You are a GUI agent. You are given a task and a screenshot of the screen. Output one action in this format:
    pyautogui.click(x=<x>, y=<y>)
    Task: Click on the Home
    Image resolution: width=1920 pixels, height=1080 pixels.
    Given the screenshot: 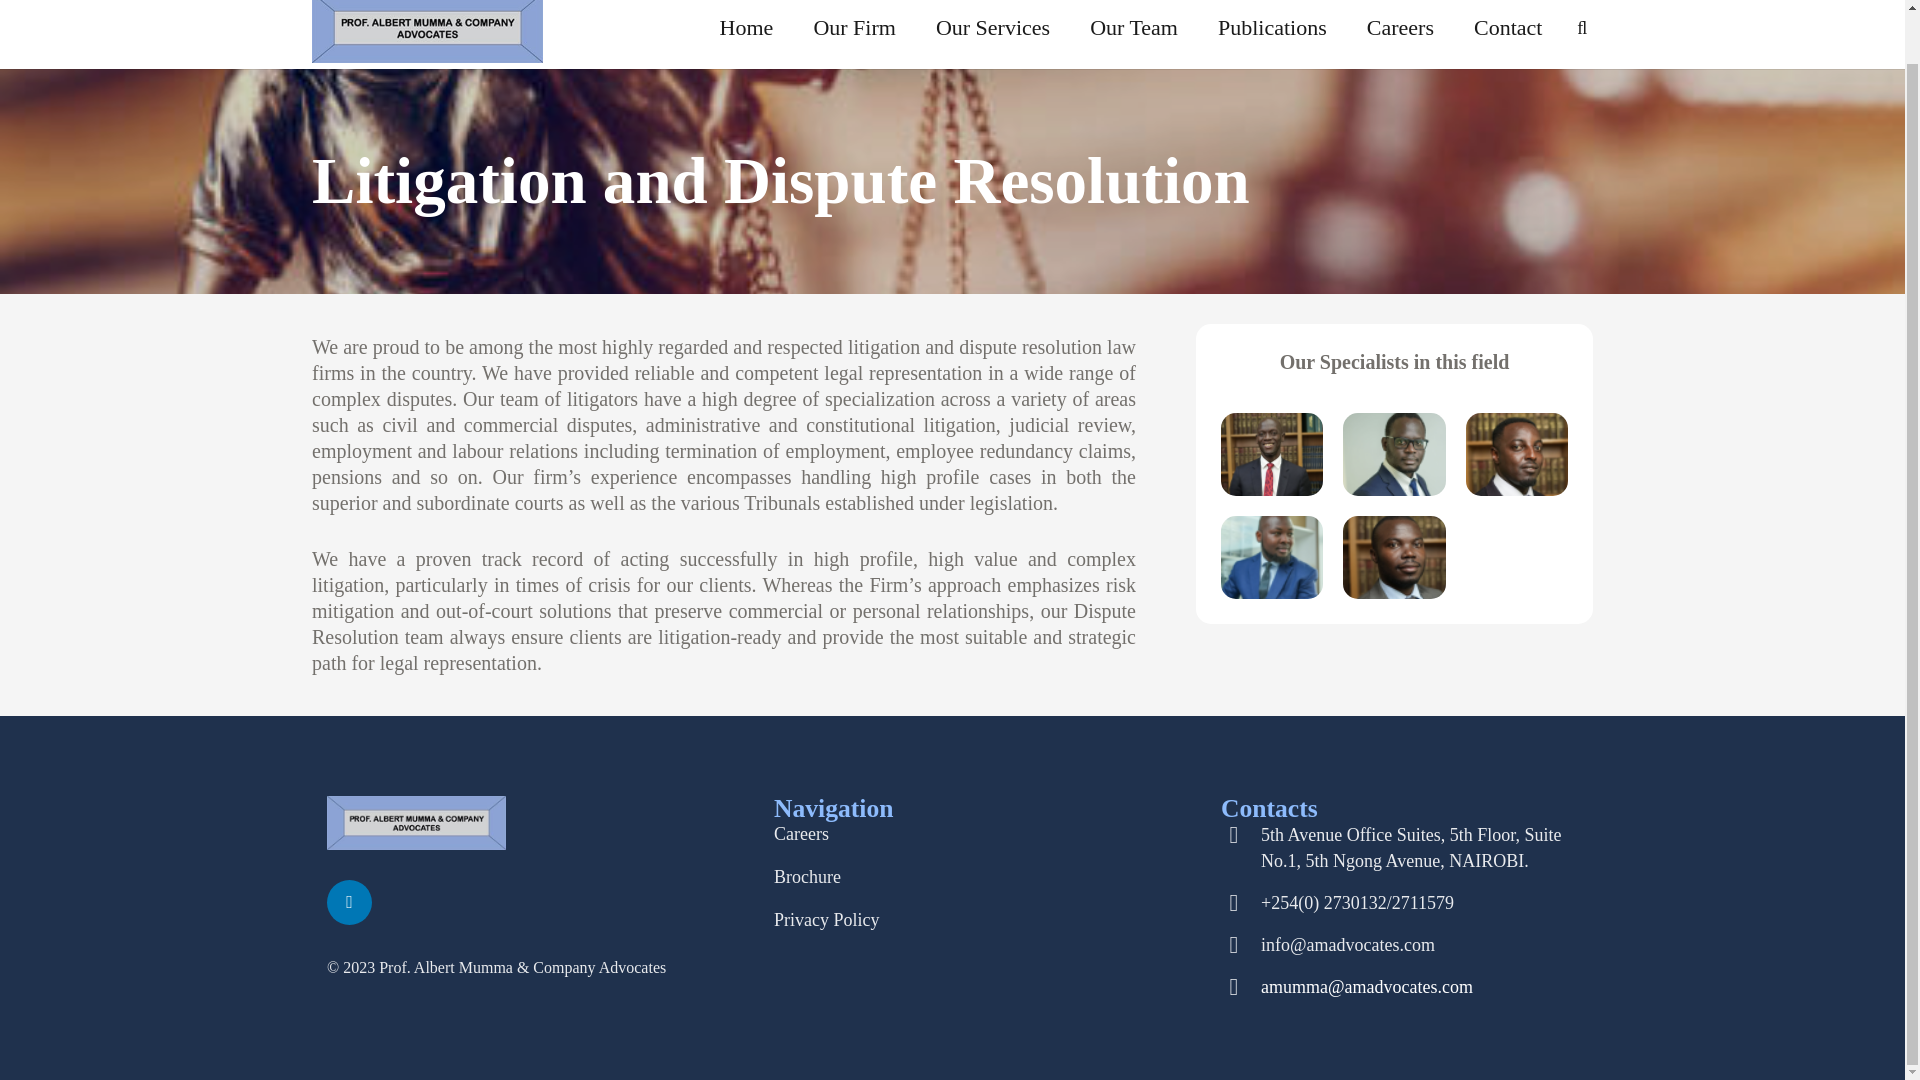 What is the action you would take?
    pyautogui.click(x=747, y=34)
    